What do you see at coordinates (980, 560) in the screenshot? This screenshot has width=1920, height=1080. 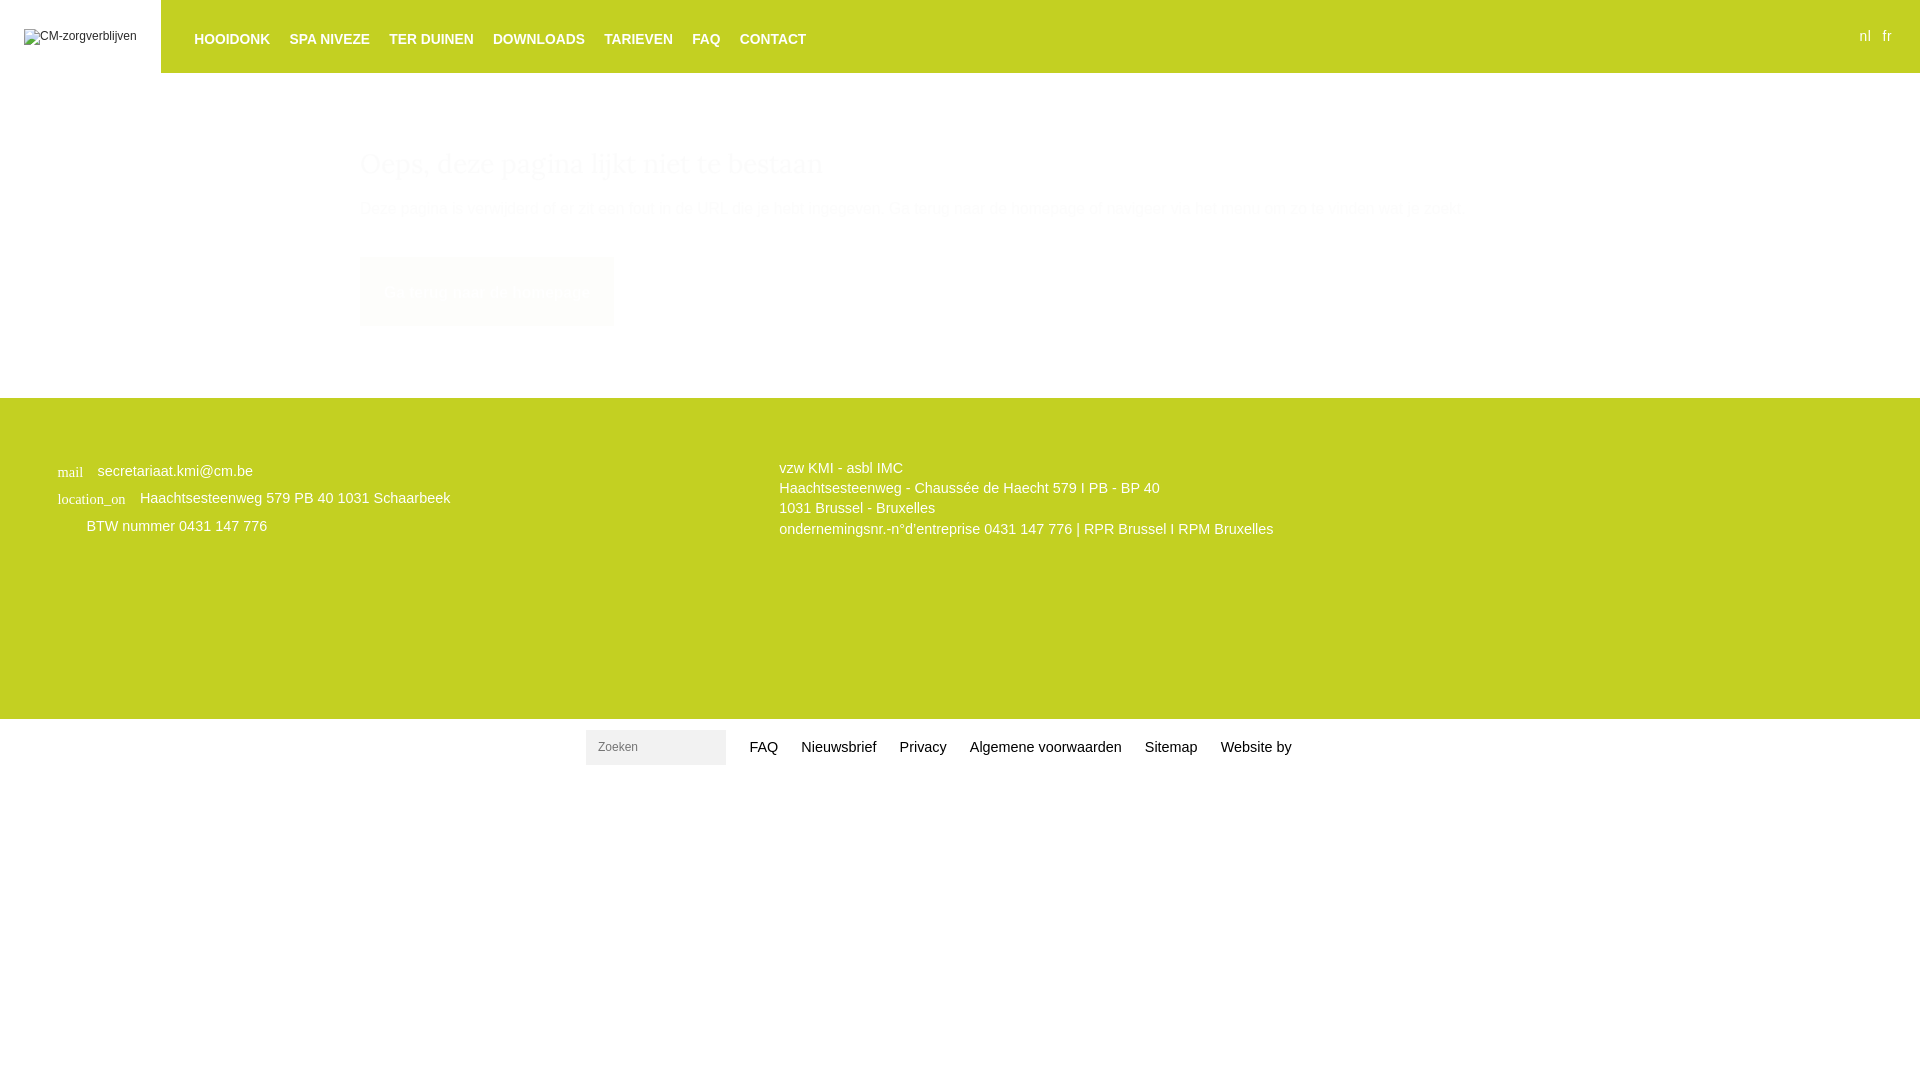 I see `x` at bounding box center [980, 560].